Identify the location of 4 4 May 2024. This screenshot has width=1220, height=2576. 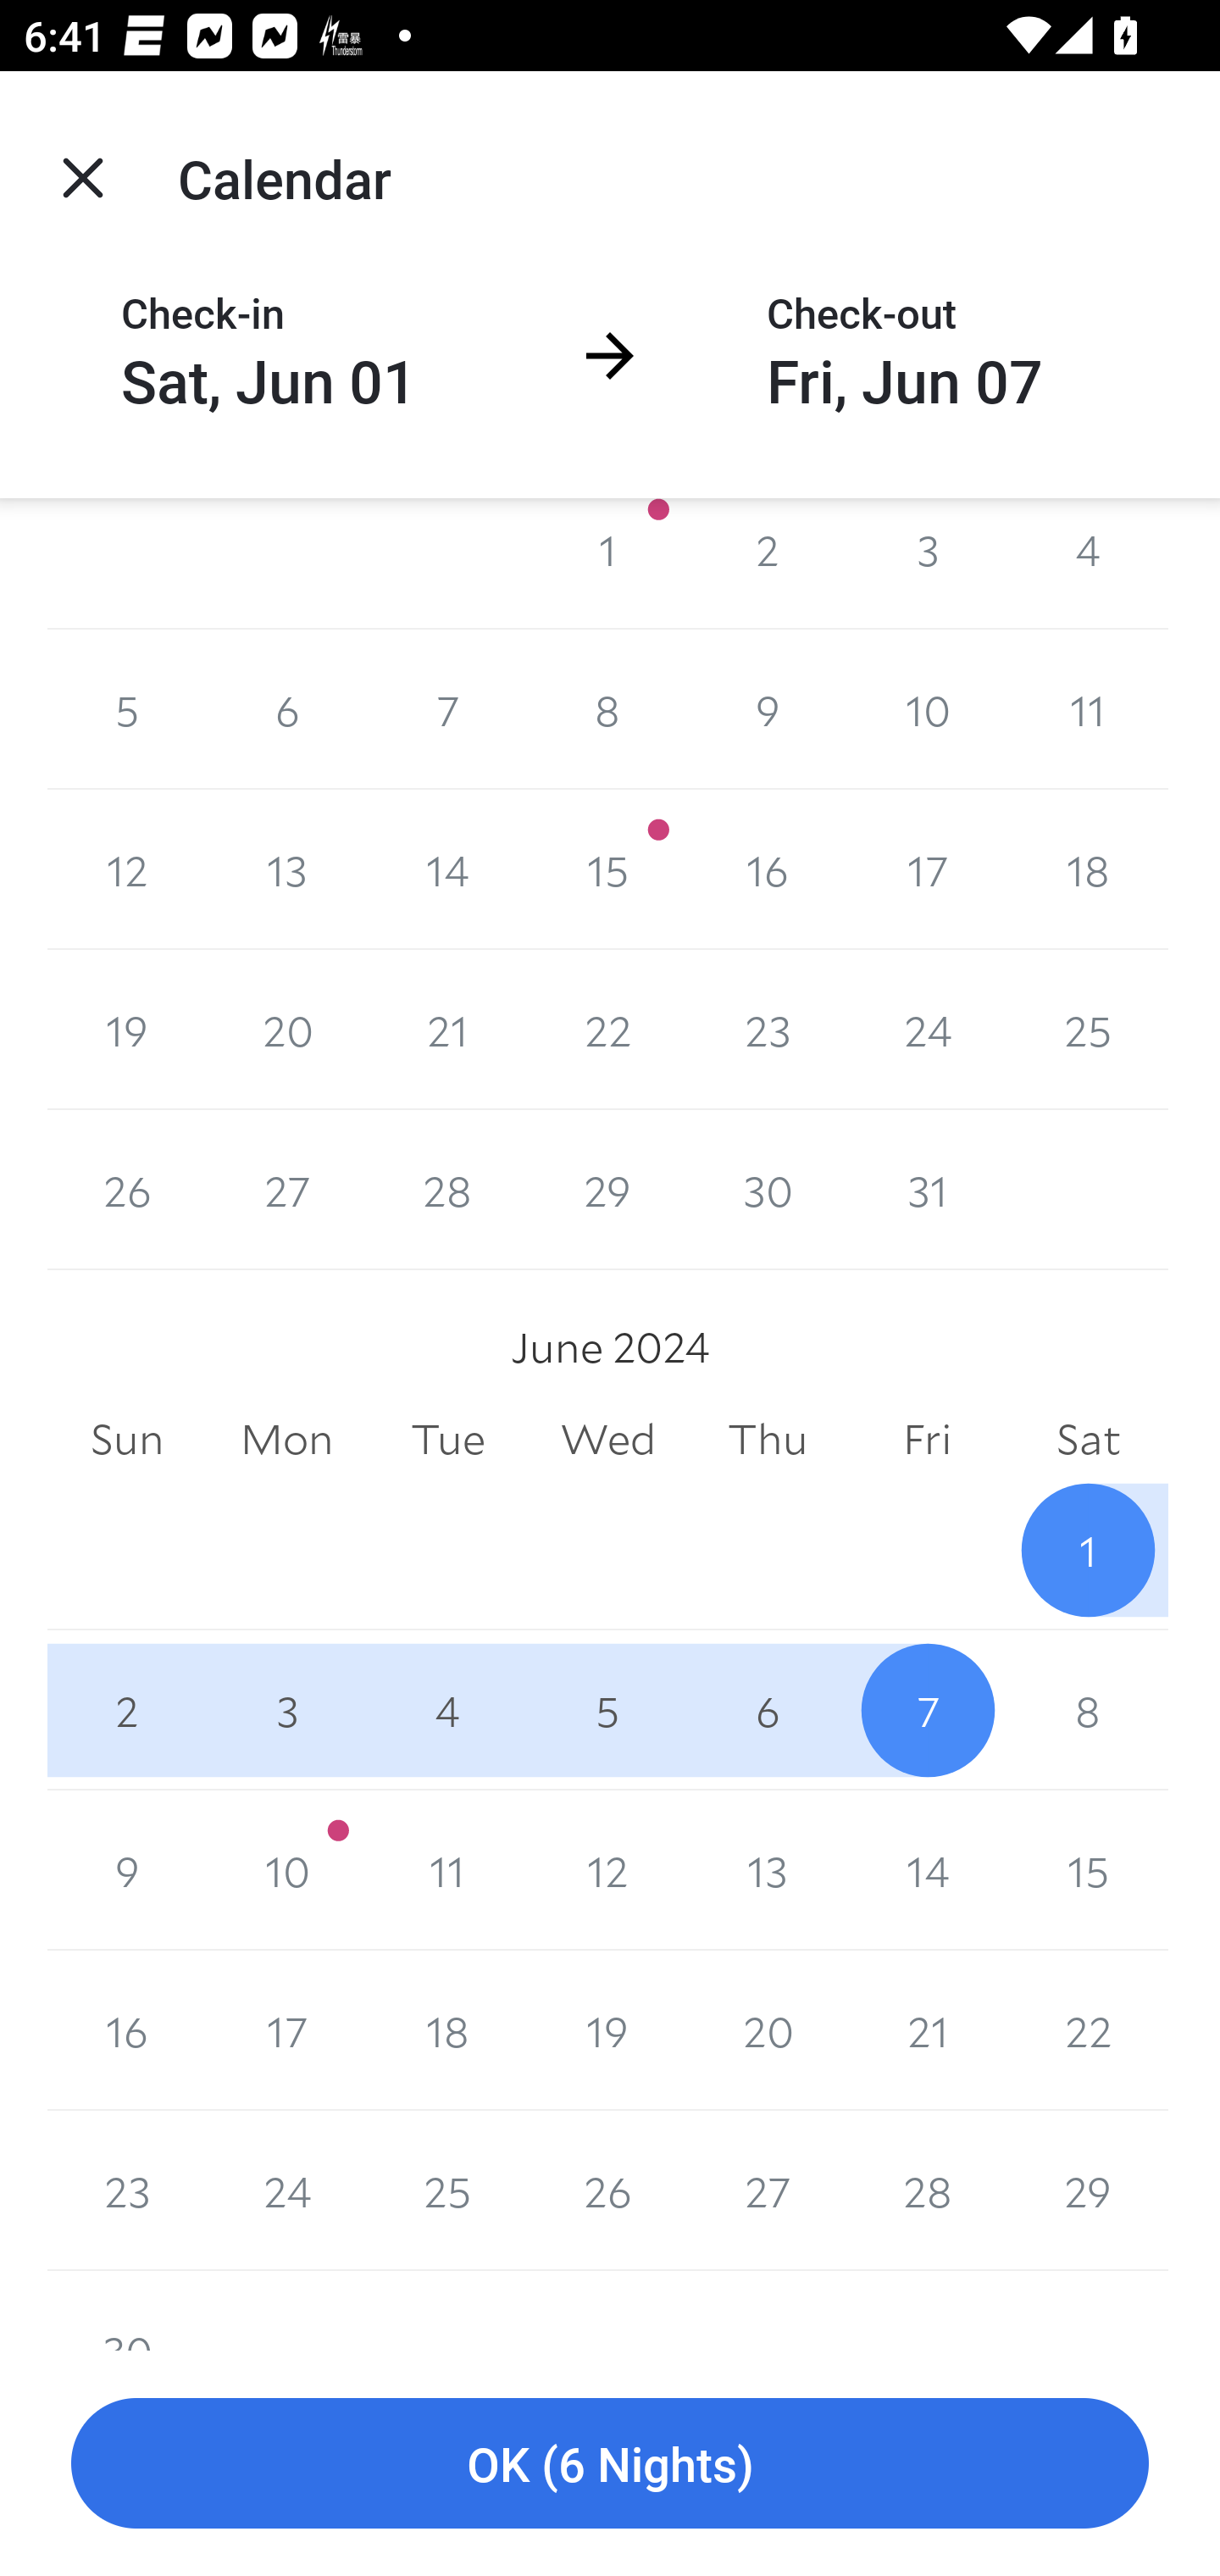
(1088, 563).